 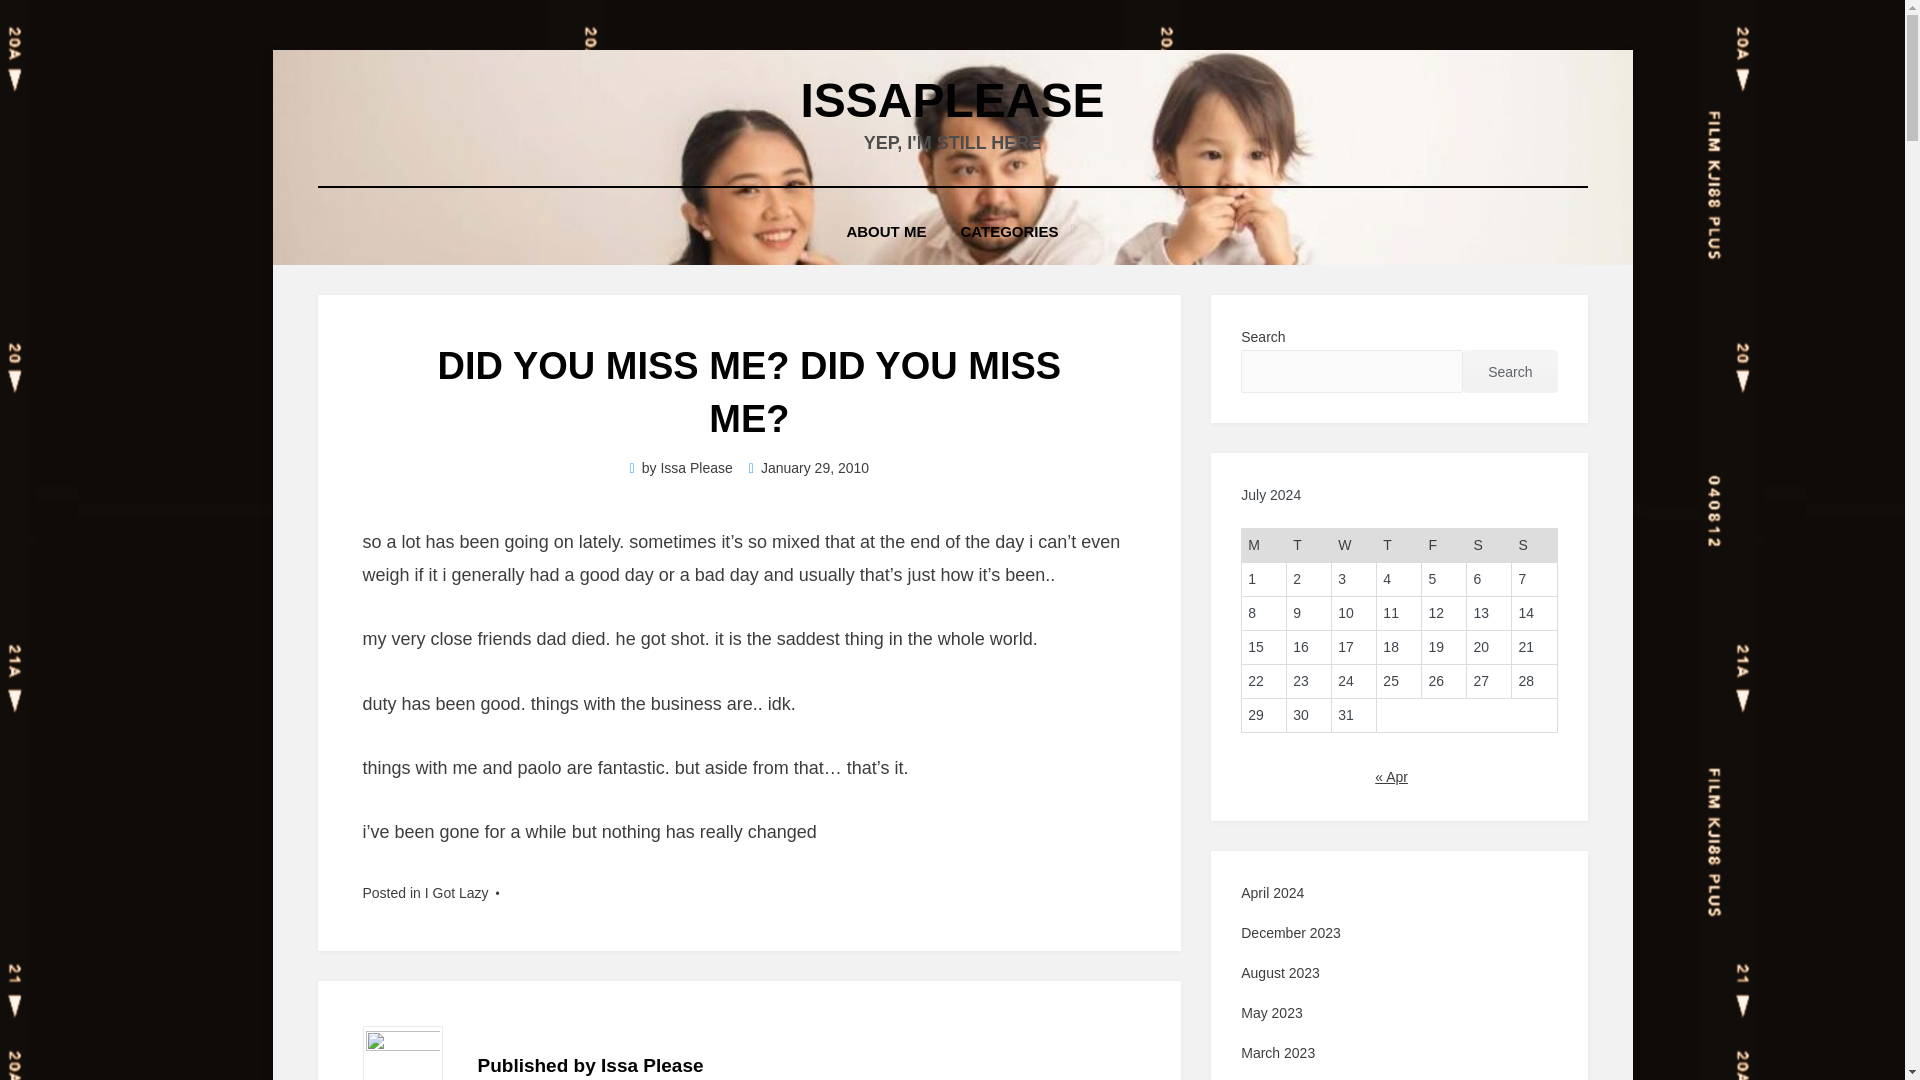 What do you see at coordinates (1489, 546) in the screenshot?
I see `Saturday` at bounding box center [1489, 546].